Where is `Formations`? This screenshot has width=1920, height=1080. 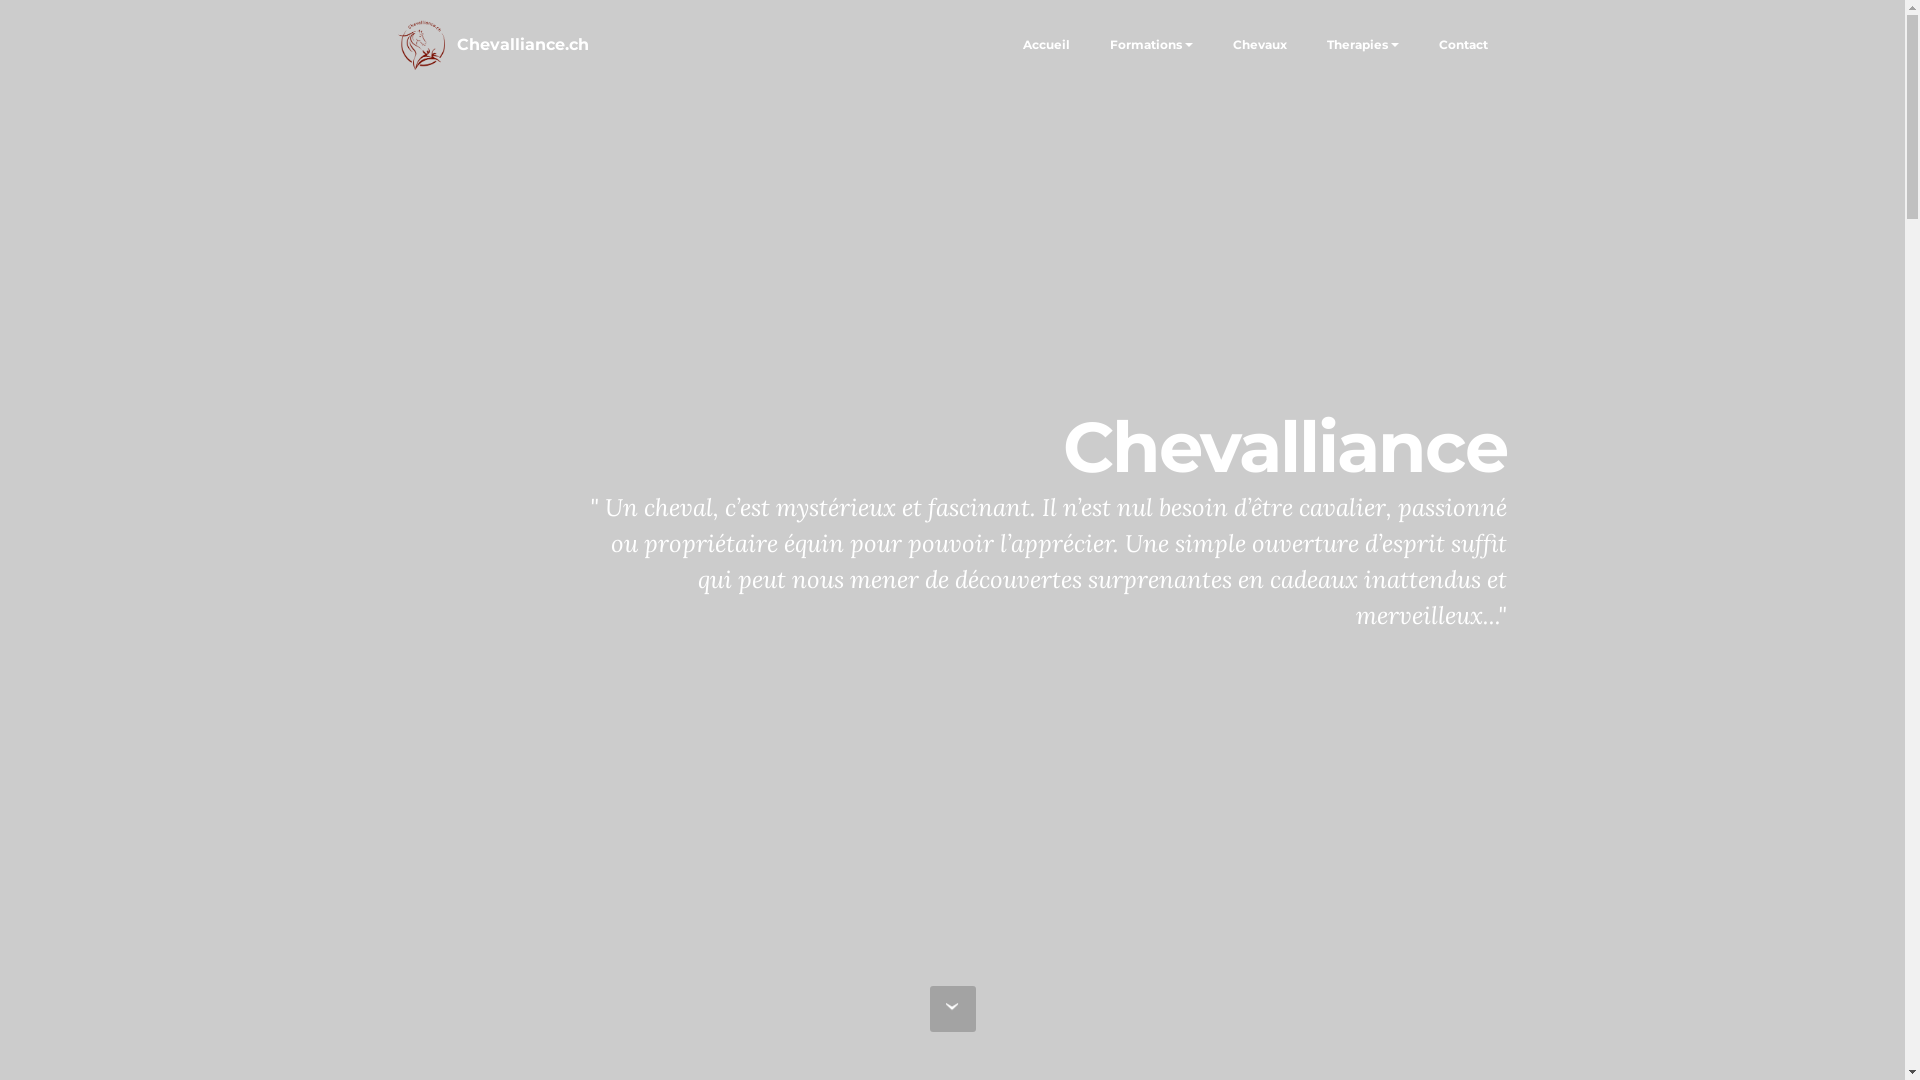
Formations is located at coordinates (1146, 45).